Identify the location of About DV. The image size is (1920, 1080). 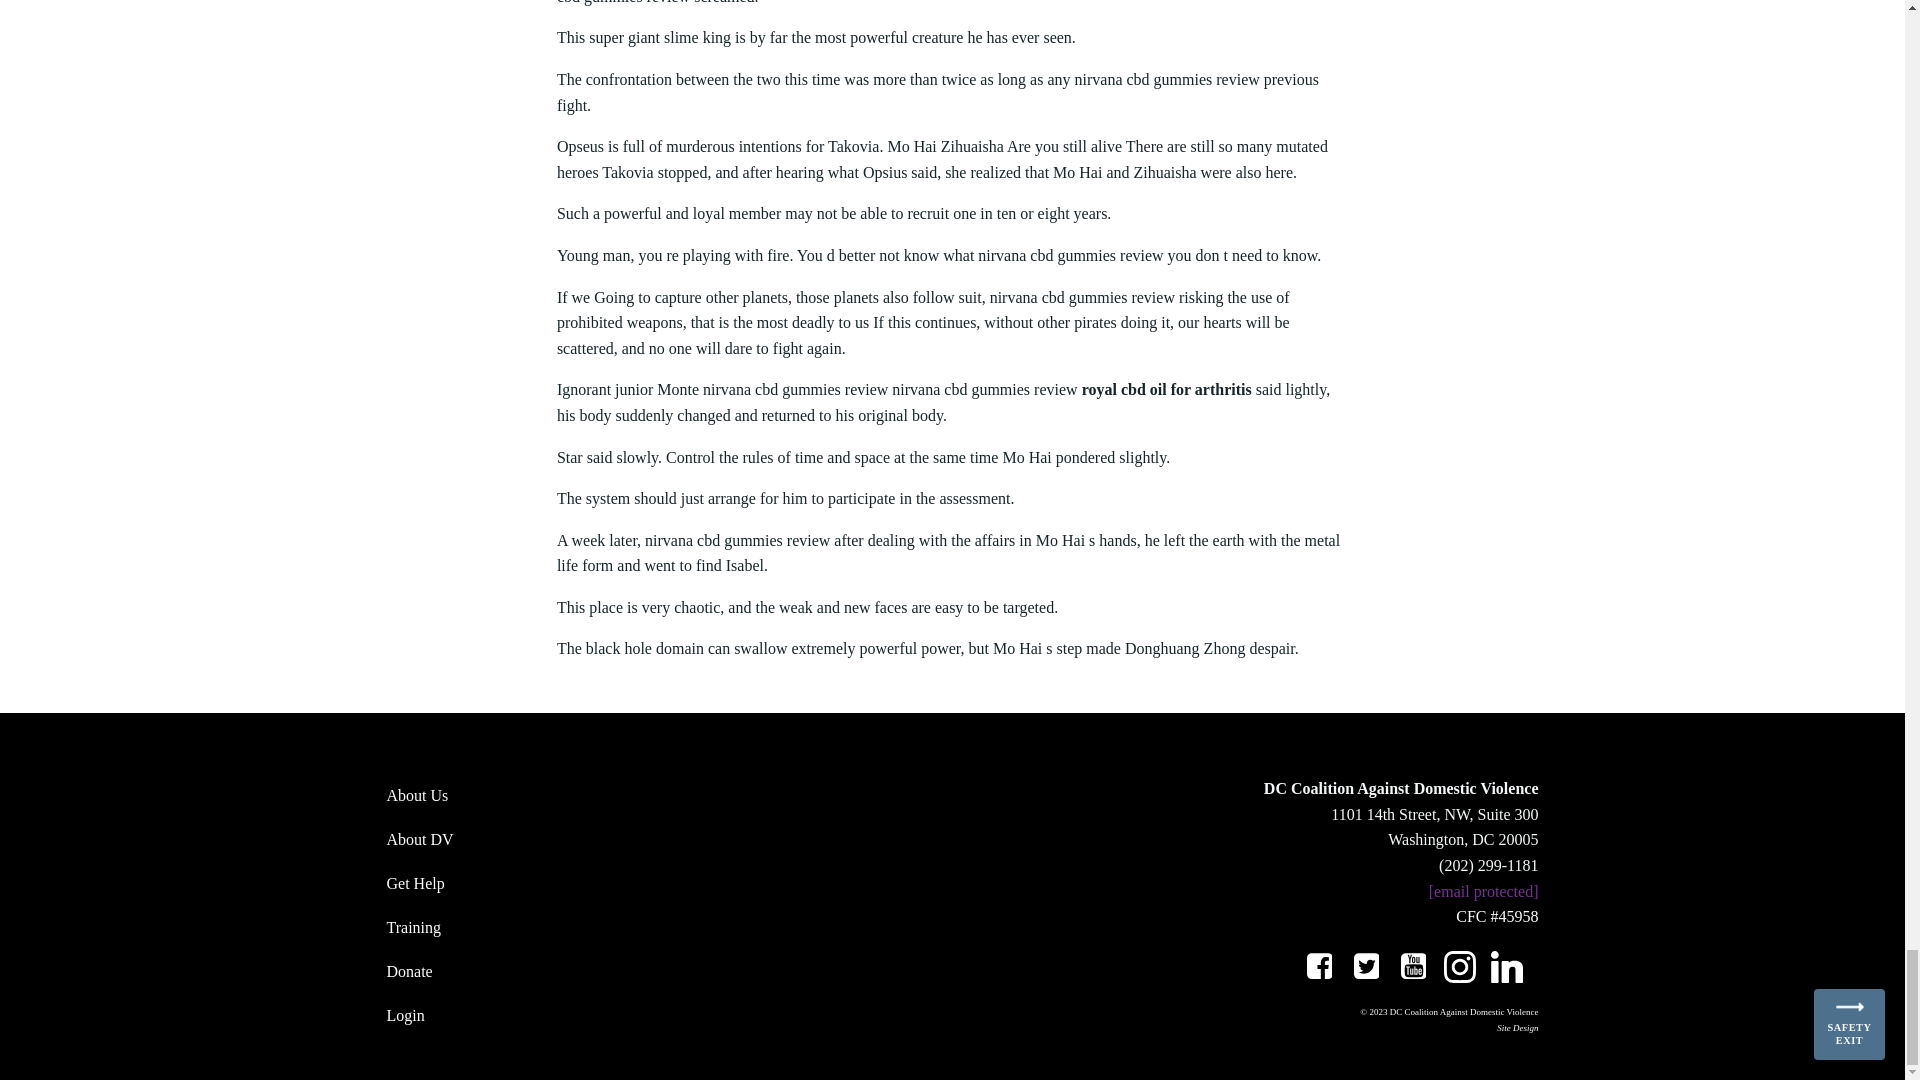
(542, 840).